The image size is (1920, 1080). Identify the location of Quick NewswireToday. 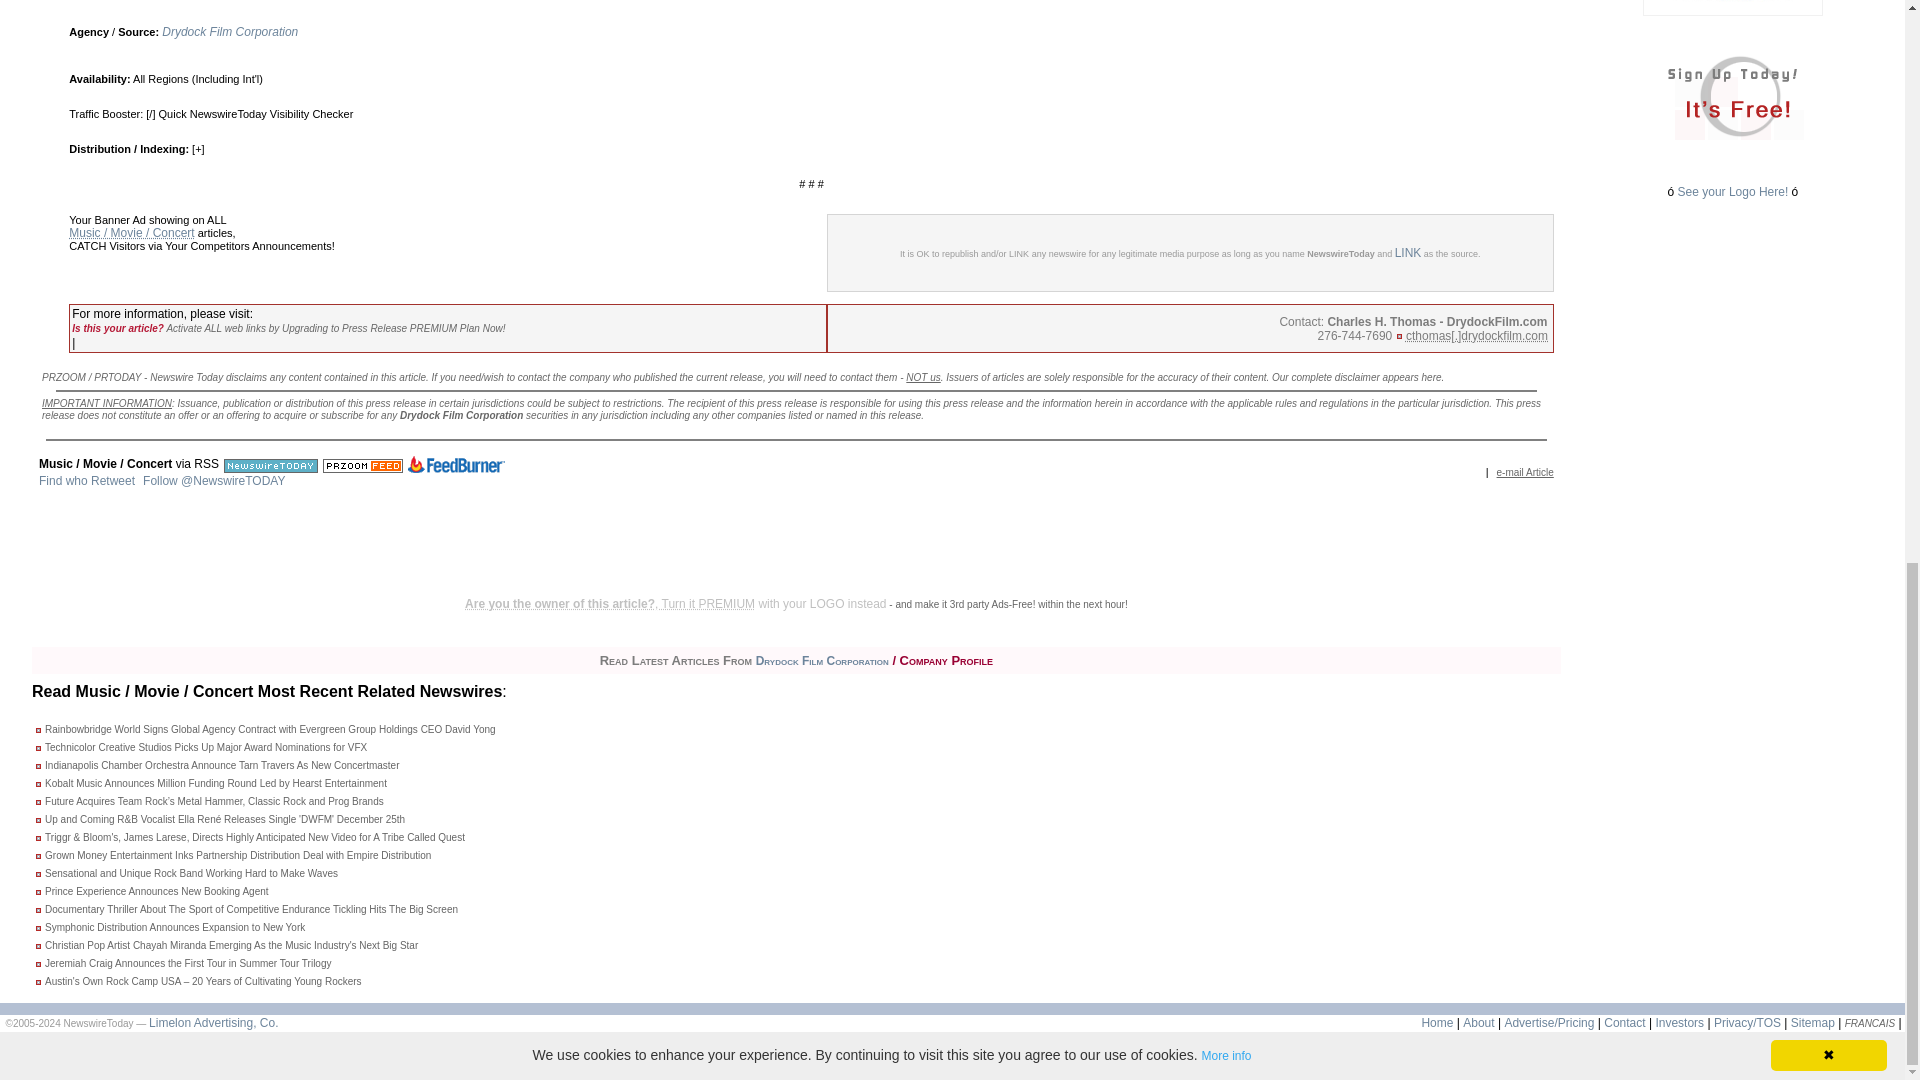
(212, 113).